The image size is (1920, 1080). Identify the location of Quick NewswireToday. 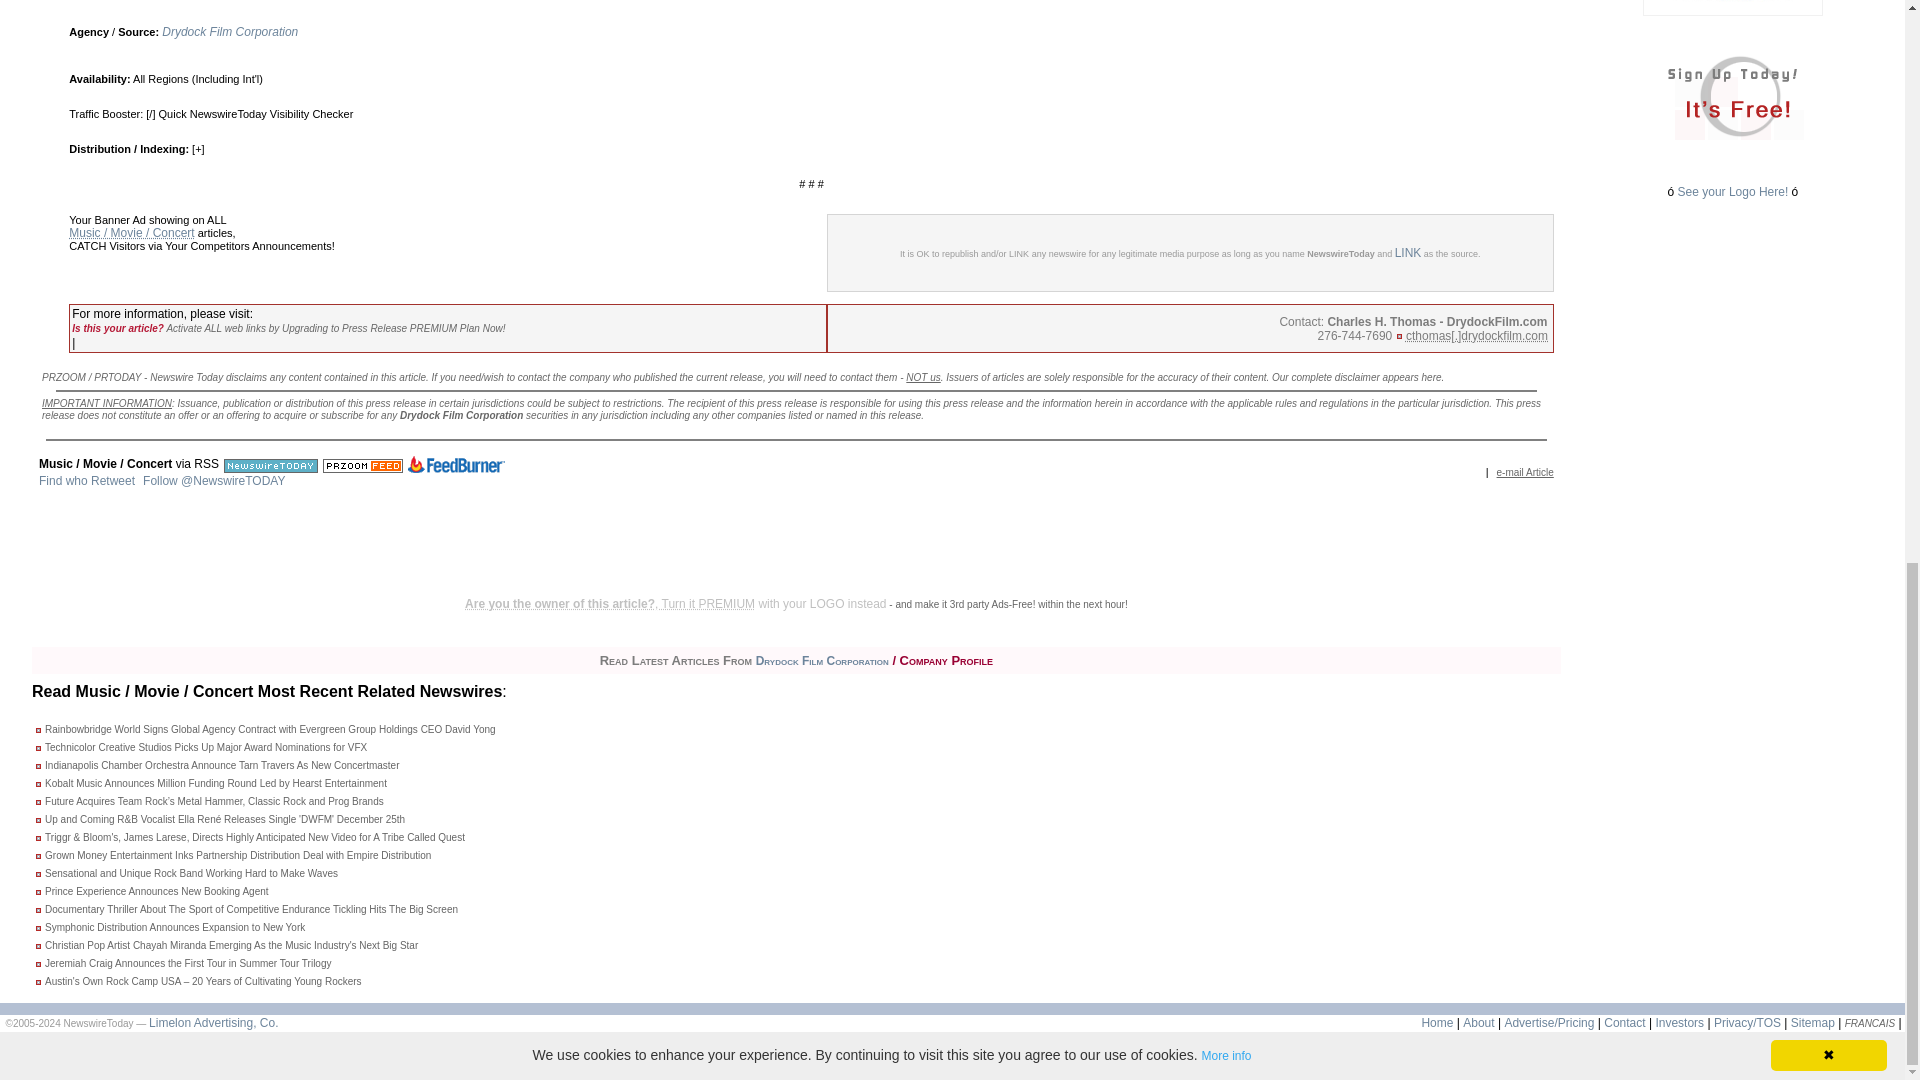
(212, 113).